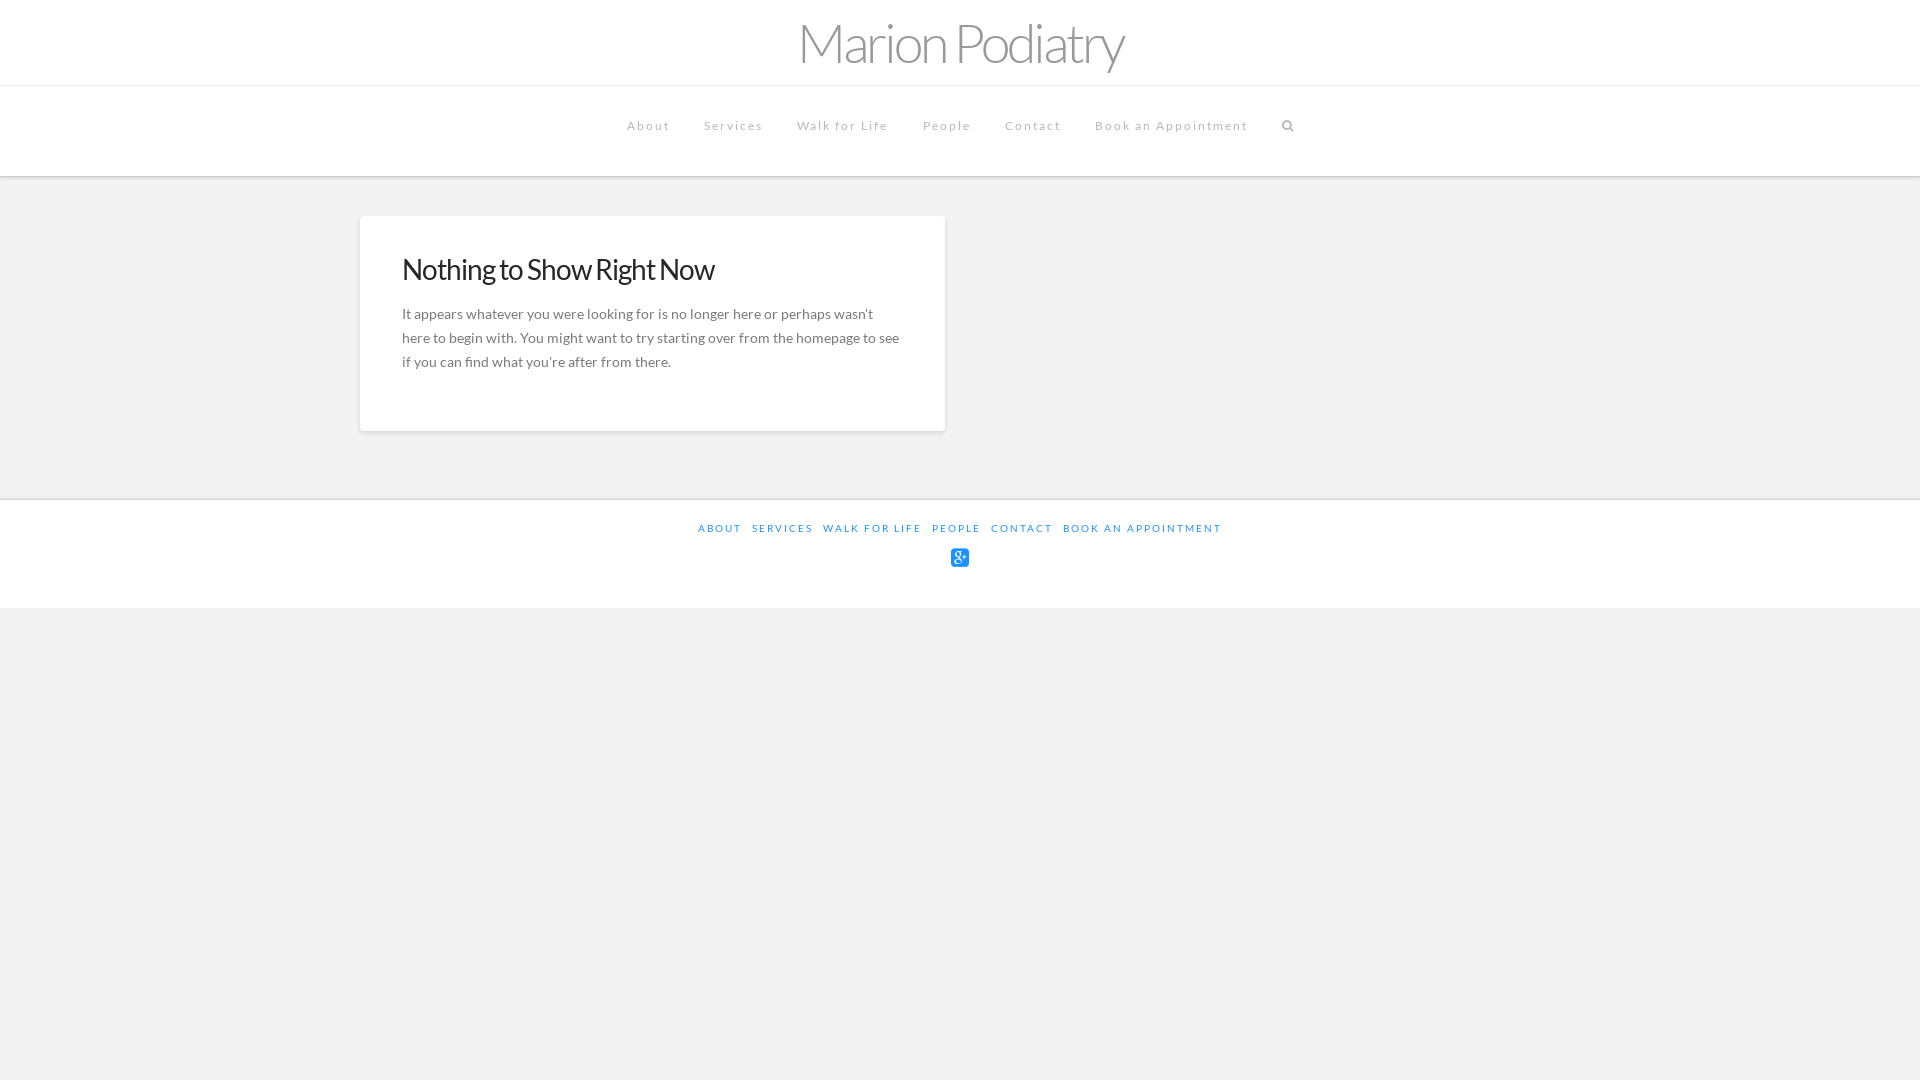 This screenshot has width=1920, height=1080. Describe the element at coordinates (956, 528) in the screenshot. I see `PEOPLE` at that location.